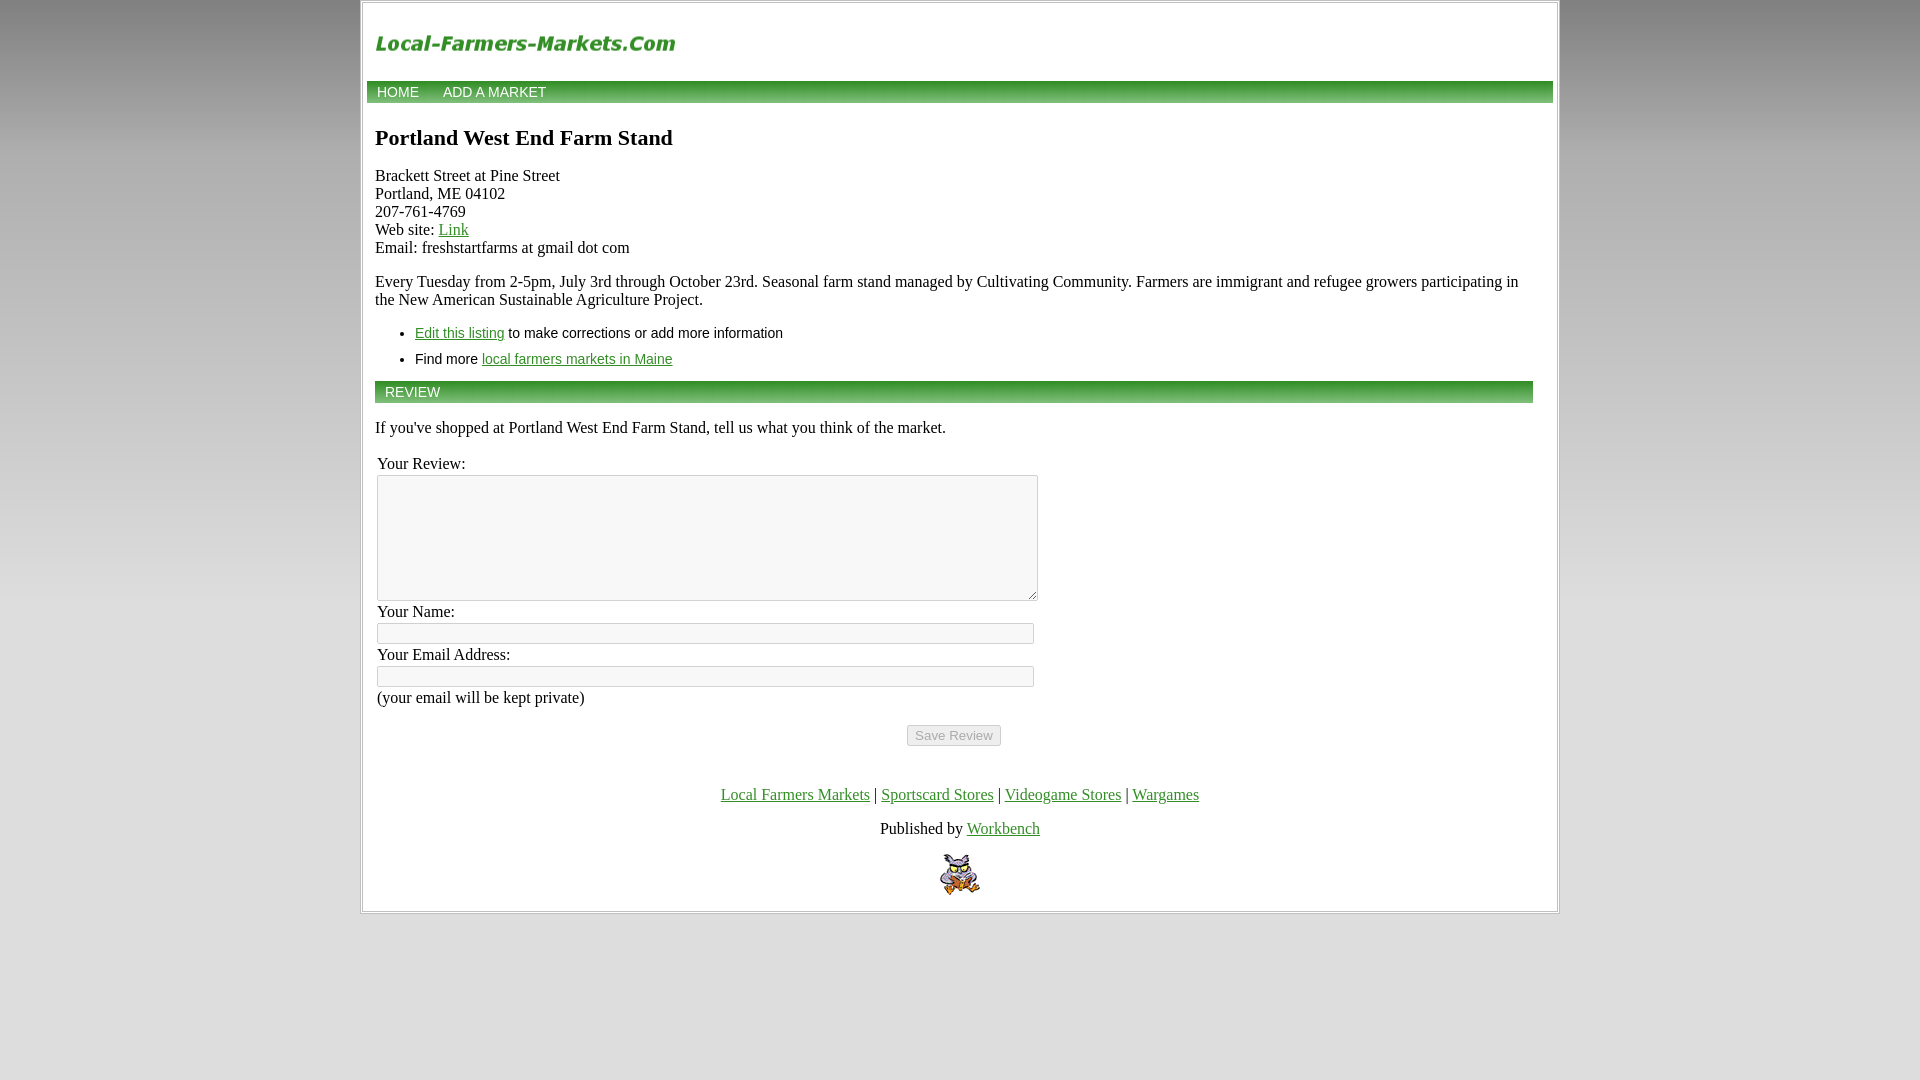 Image resolution: width=1920 pixels, height=1080 pixels. I want to click on HOME, so click(397, 92).